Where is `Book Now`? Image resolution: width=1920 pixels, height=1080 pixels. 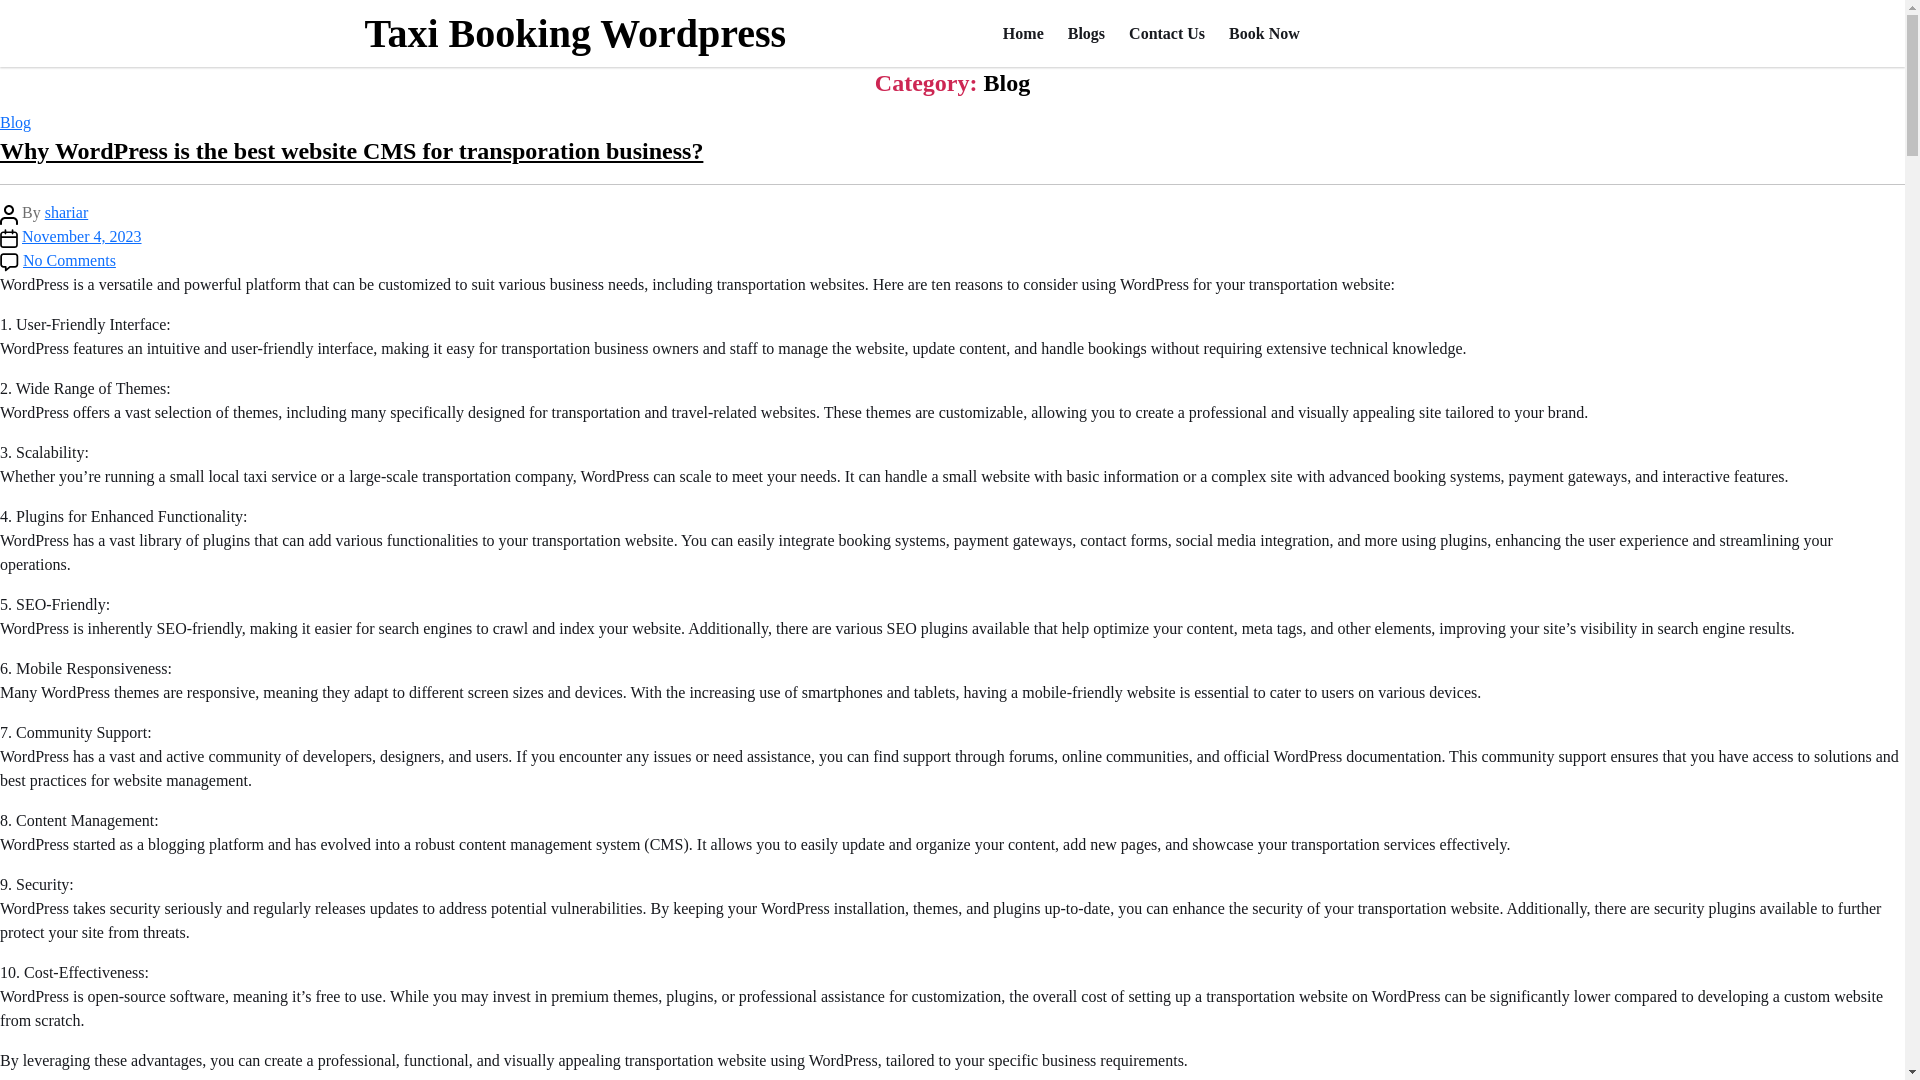
Book Now is located at coordinates (1276, 32).